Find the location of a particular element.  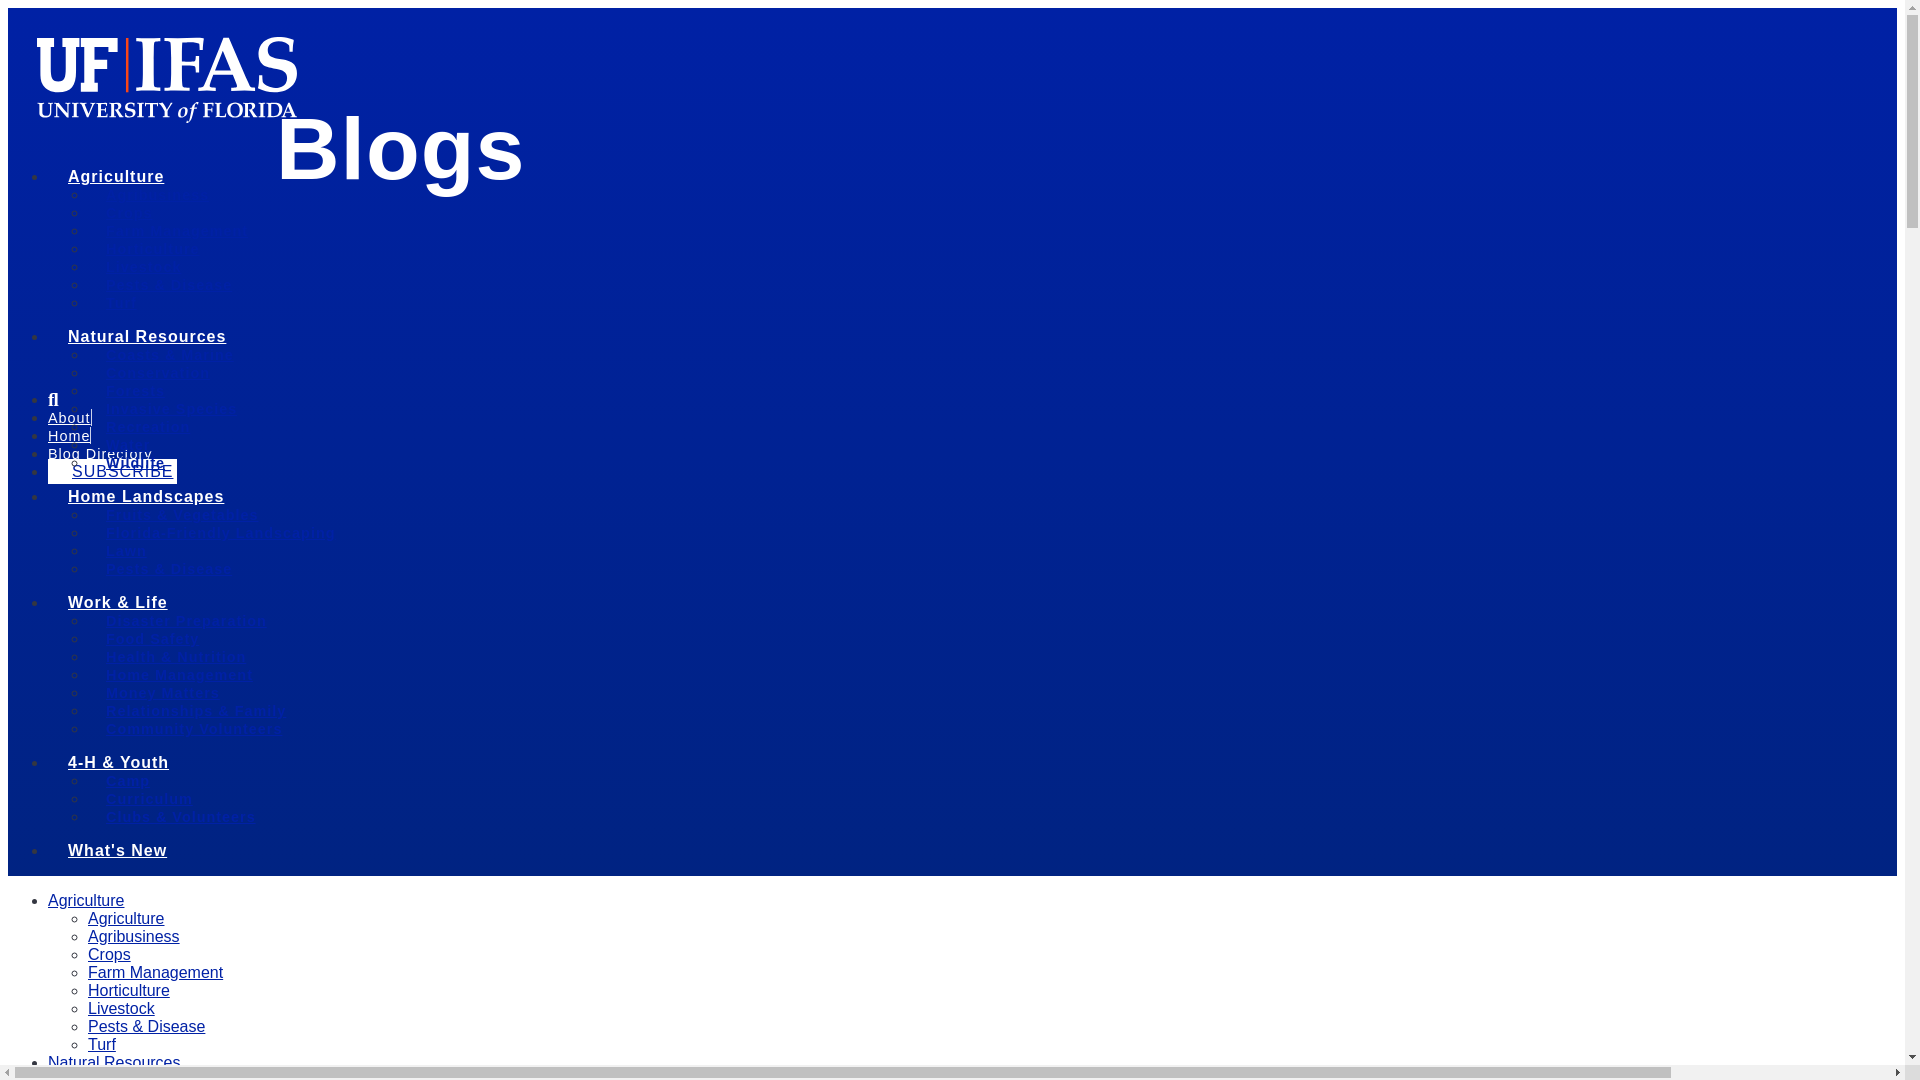

Turf is located at coordinates (120, 304).